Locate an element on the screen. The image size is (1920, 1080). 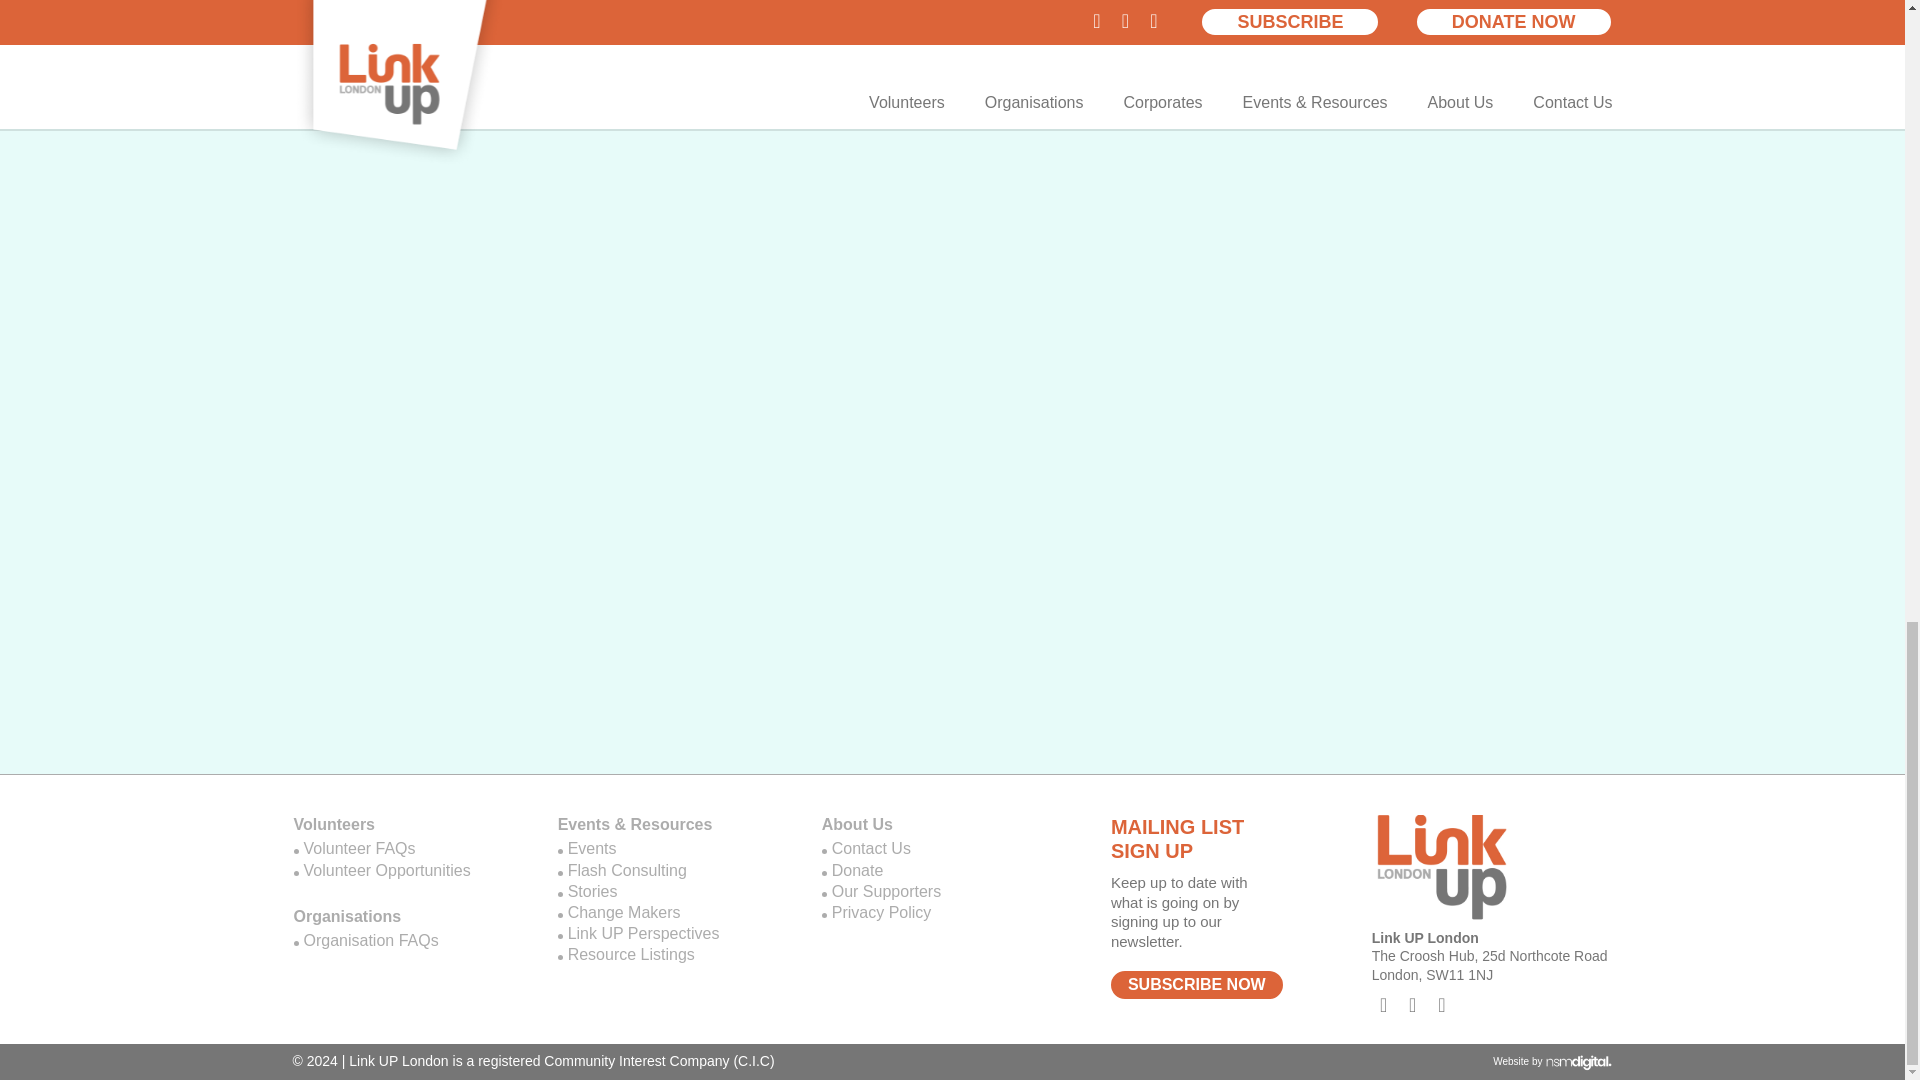
Organisations is located at coordinates (406, 918).